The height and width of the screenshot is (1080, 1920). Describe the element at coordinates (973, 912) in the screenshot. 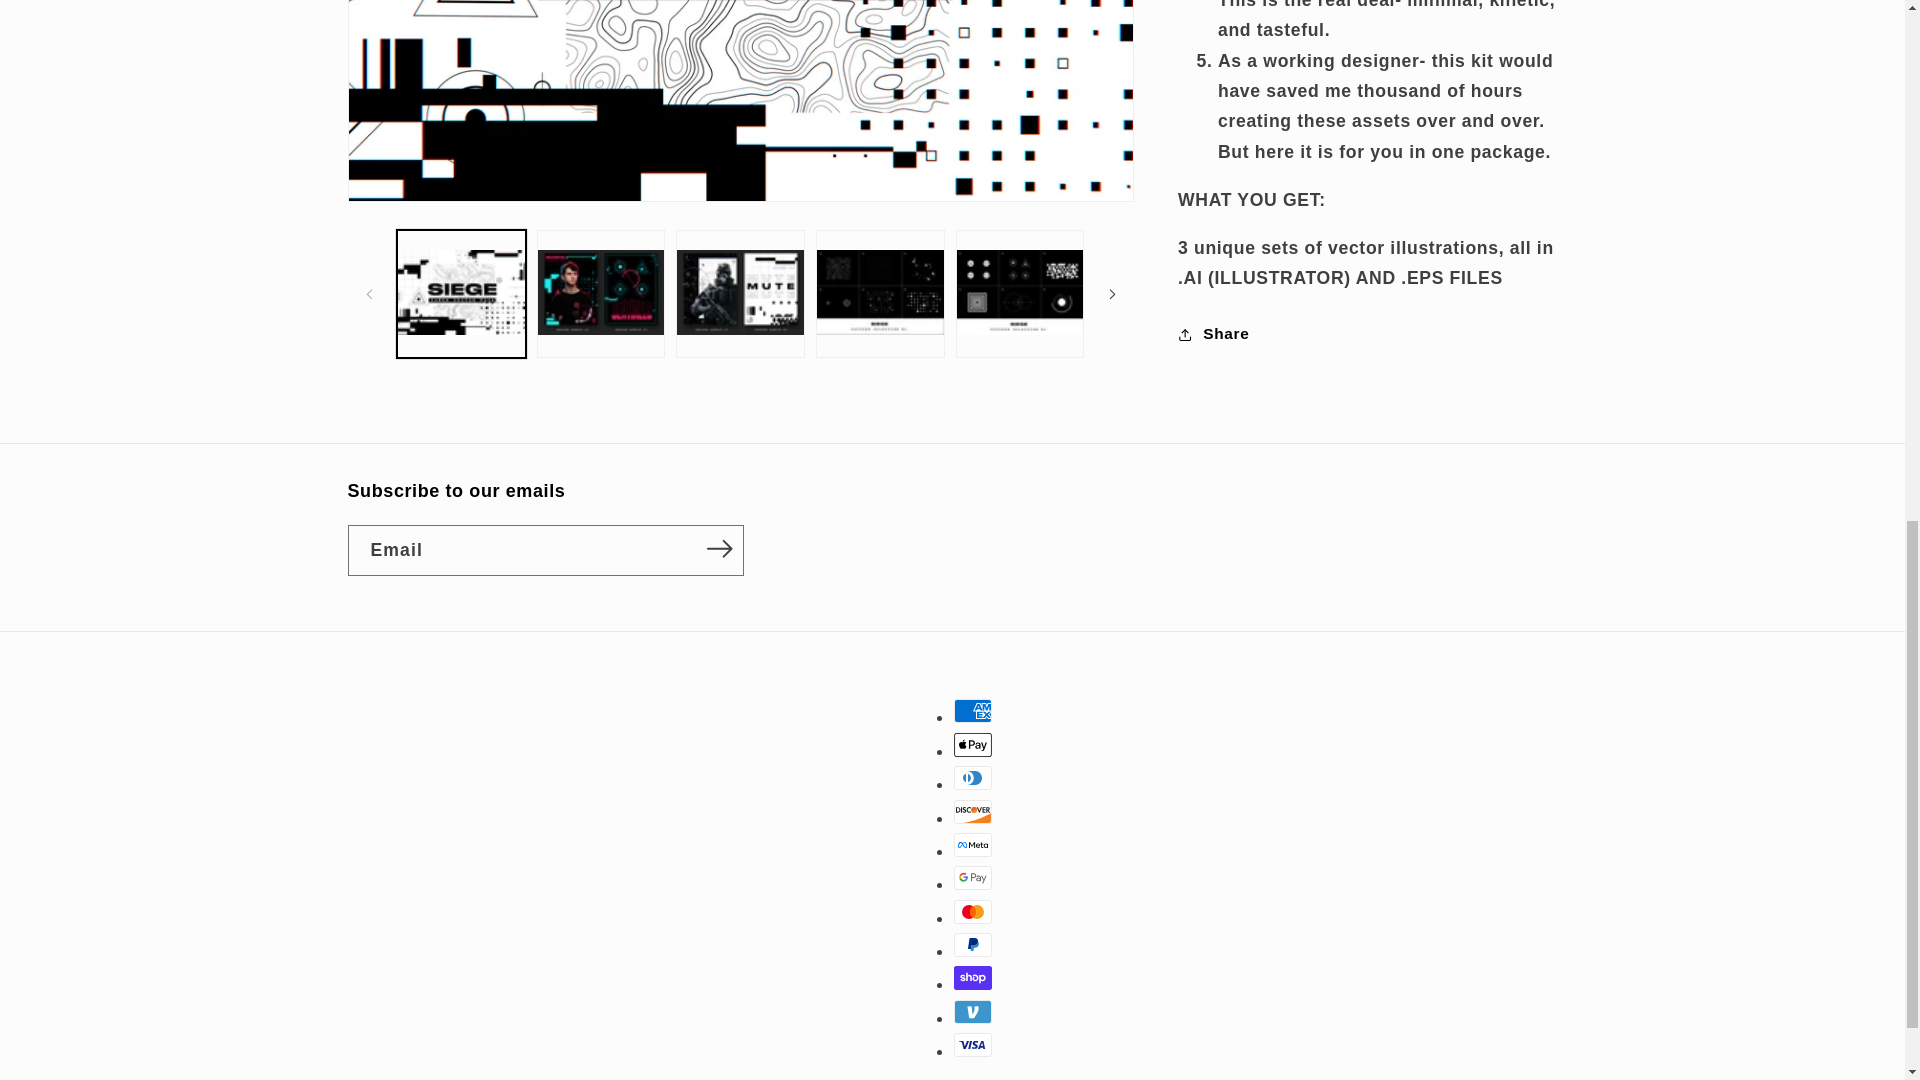

I see `Mastercard` at that location.